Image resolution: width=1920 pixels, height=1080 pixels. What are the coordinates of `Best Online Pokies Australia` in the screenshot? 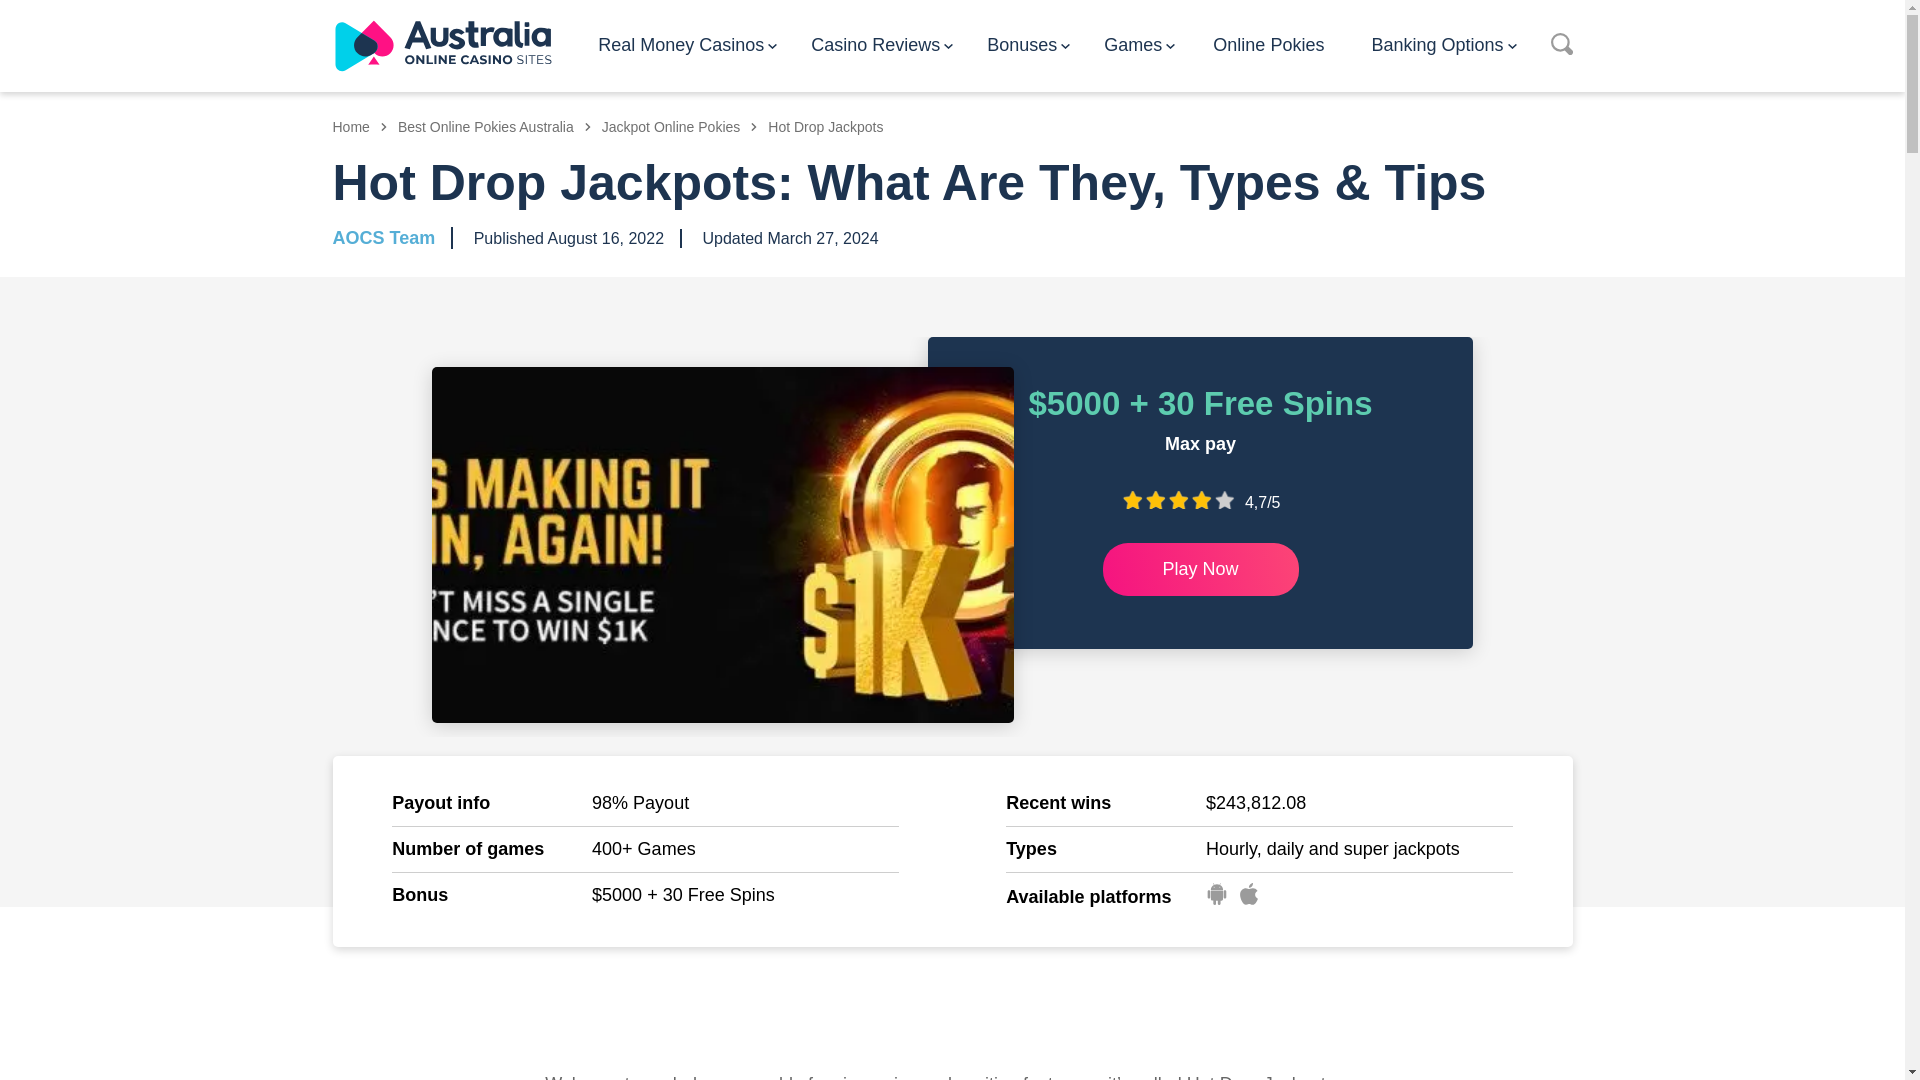 It's located at (494, 126).